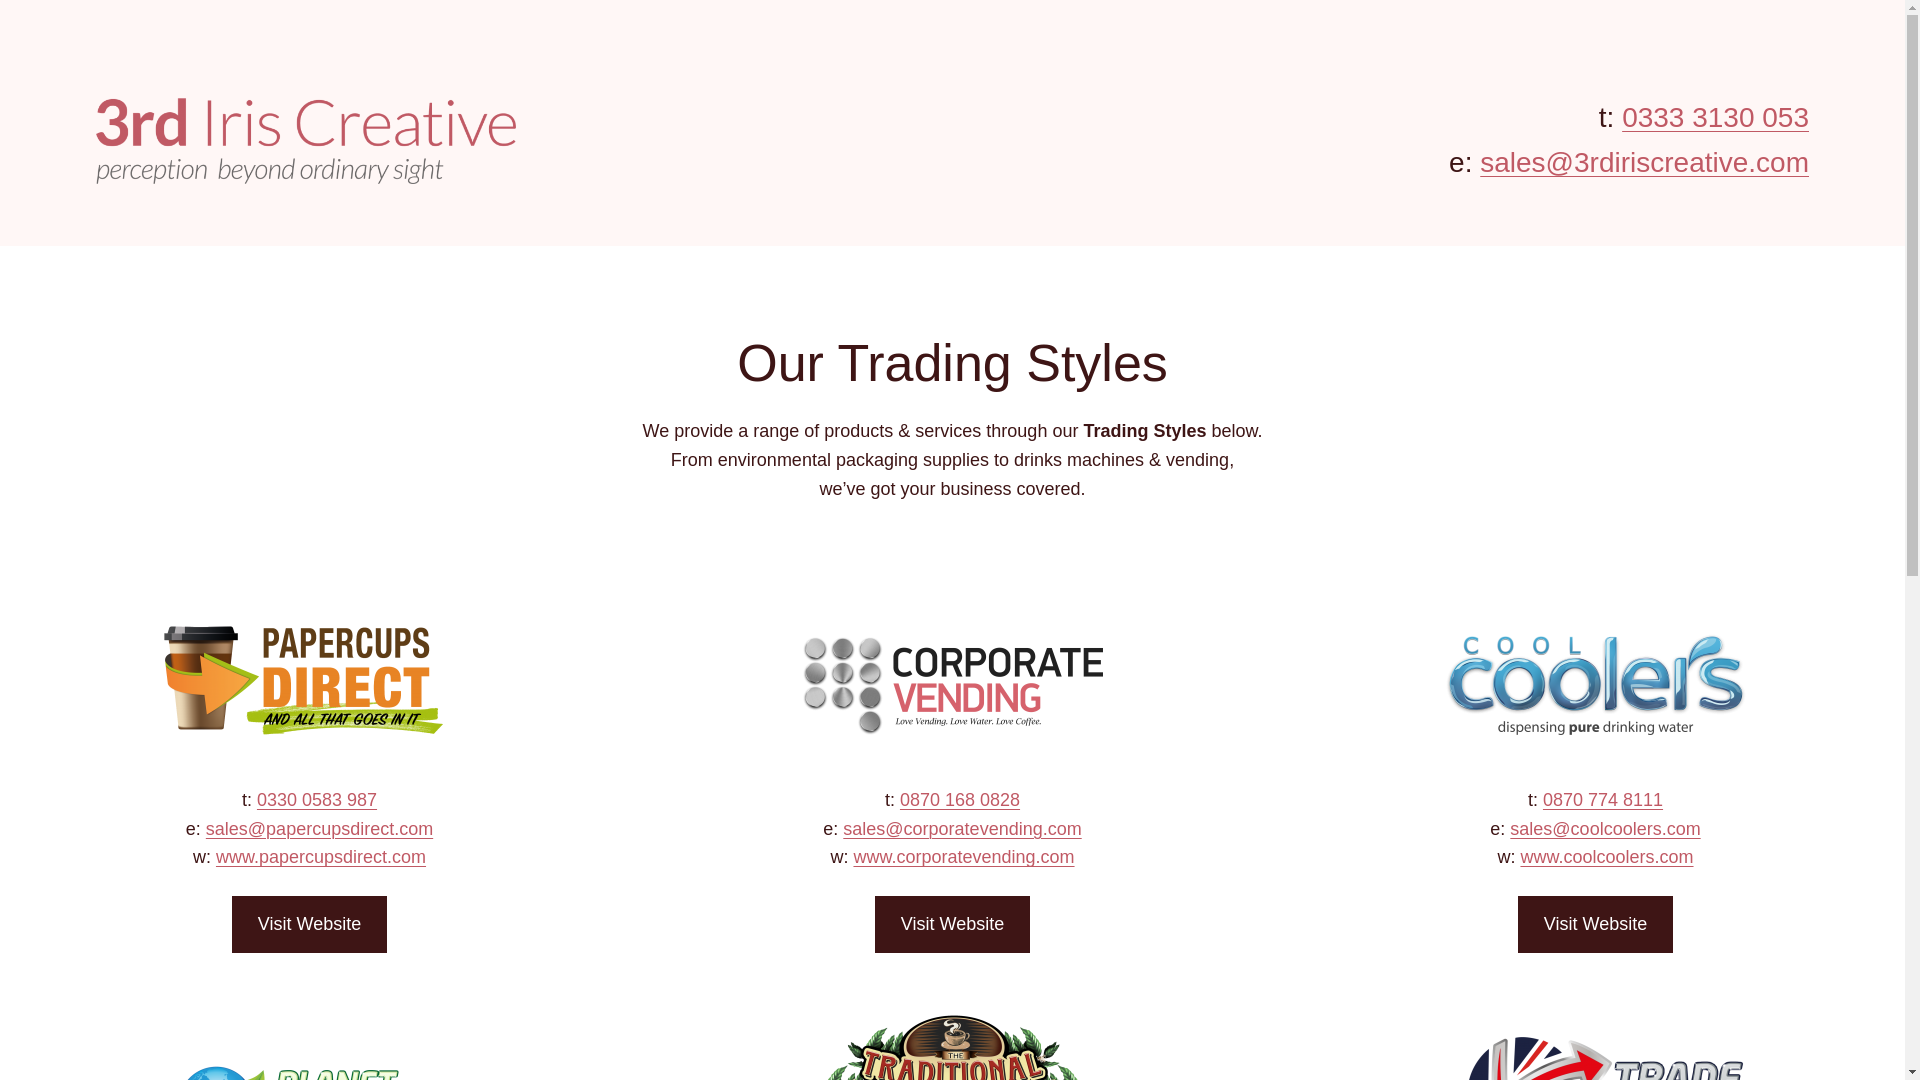  I want to click on www.coolcoolers.com, so click(1606, 857).